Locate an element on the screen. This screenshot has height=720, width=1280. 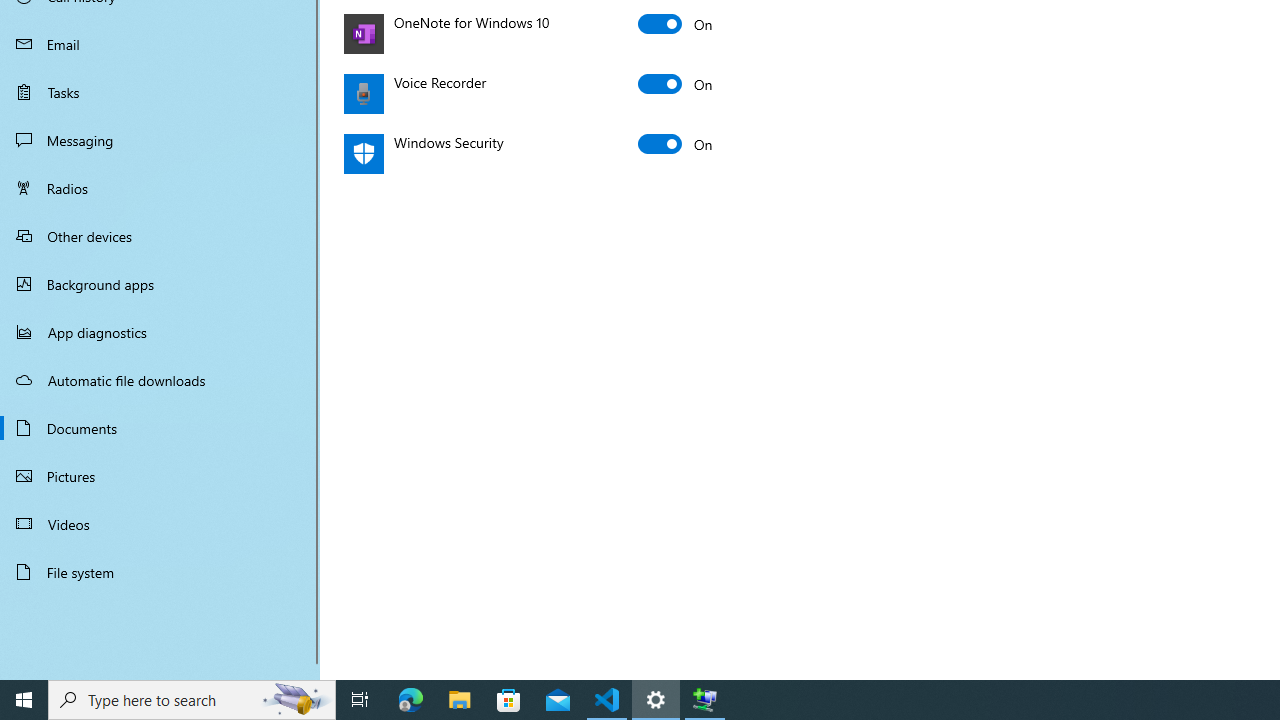
File system is located at coordinates (160, 572).